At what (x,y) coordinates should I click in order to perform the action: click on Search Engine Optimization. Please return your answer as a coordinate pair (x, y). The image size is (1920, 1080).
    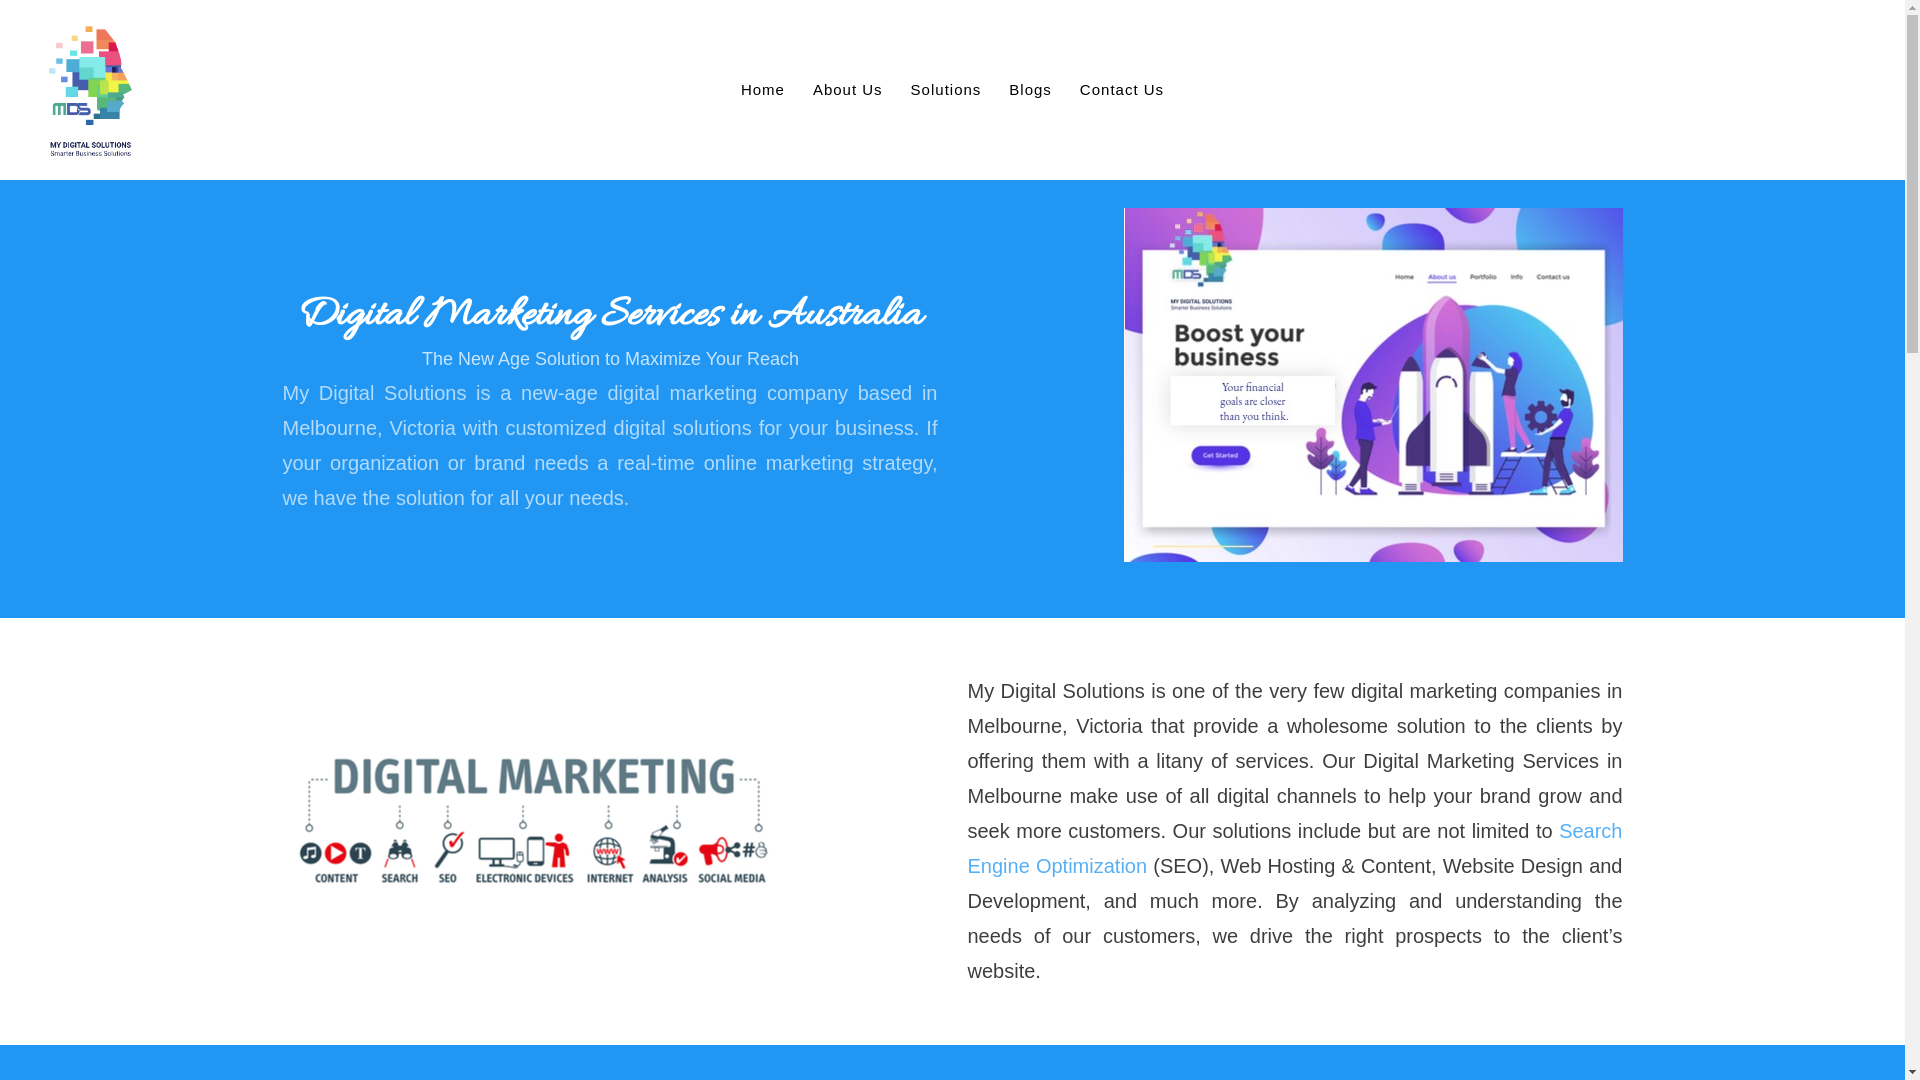
    Looking at the image, I should click on (1296, 848).